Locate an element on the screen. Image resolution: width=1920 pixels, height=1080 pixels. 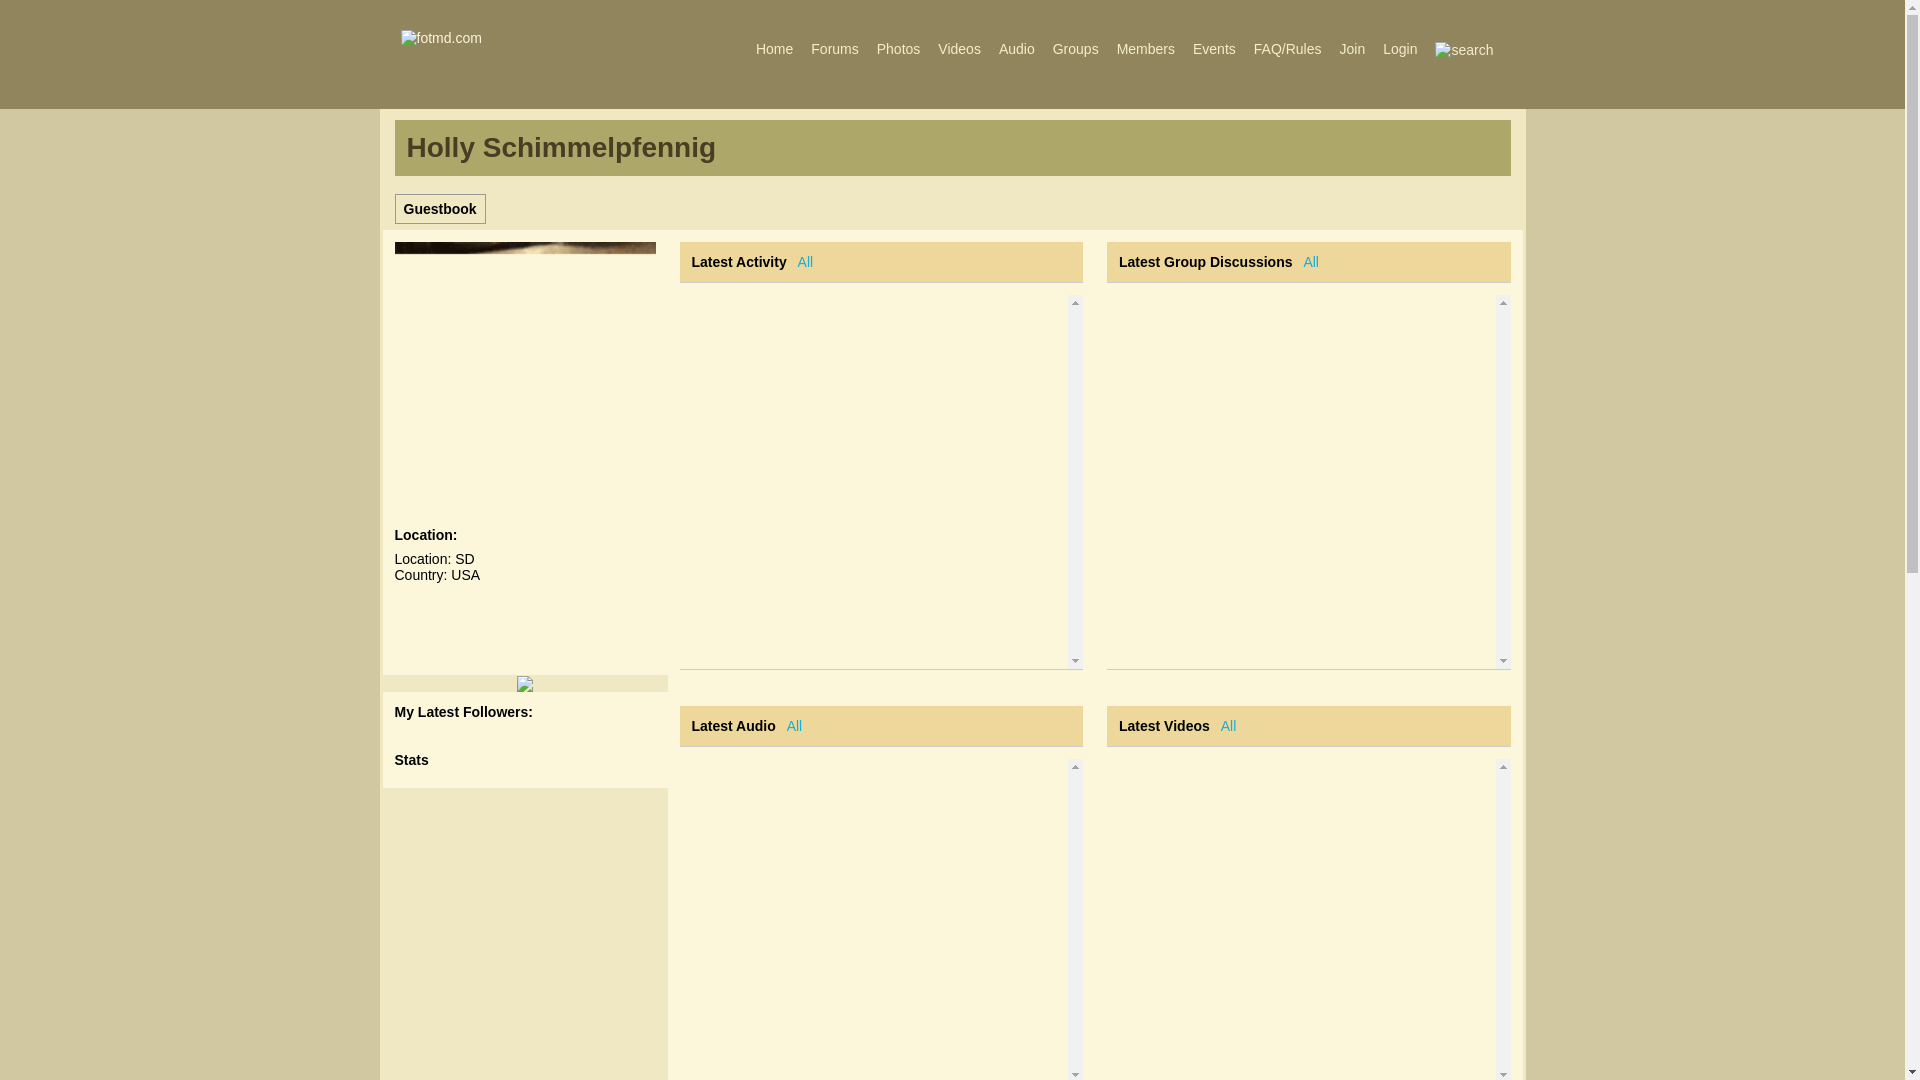
Members is located at coordinates (1146, 48).